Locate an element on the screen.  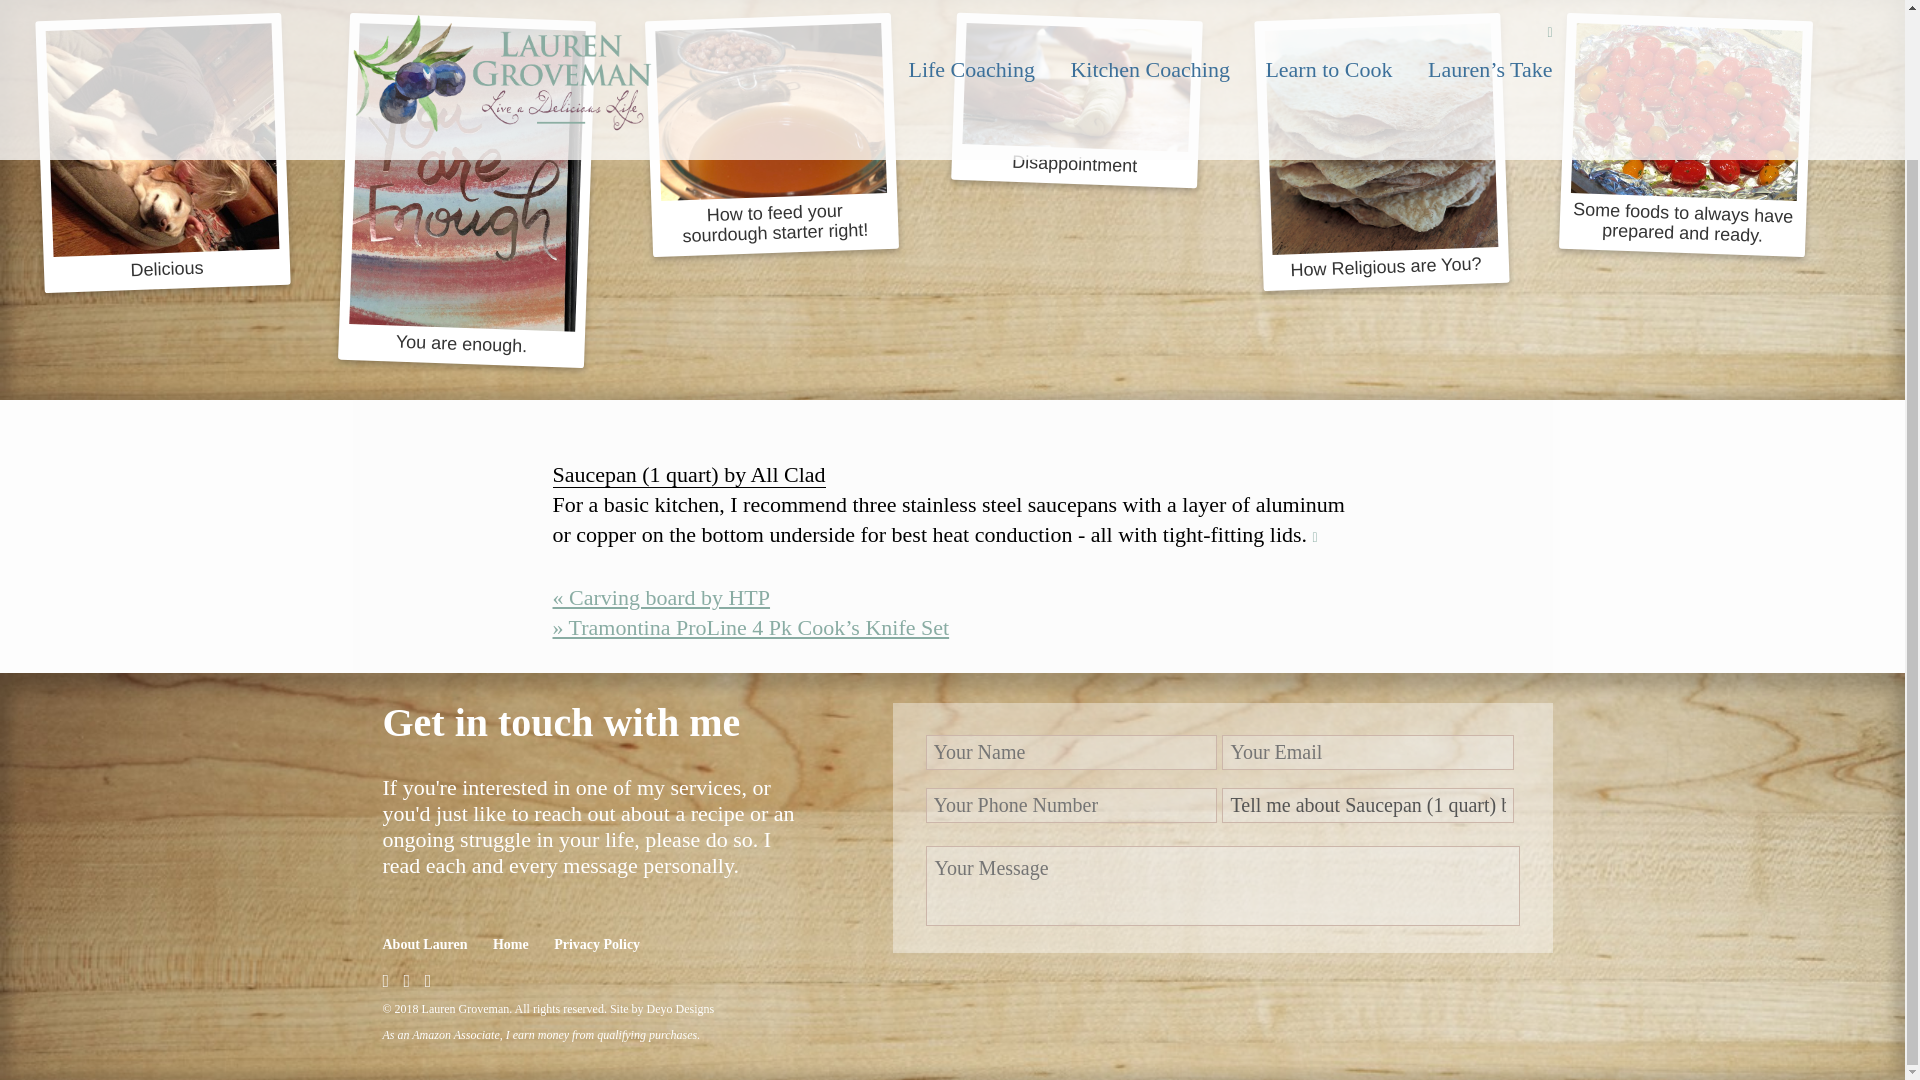
Home is located at coordinates (511, 944).